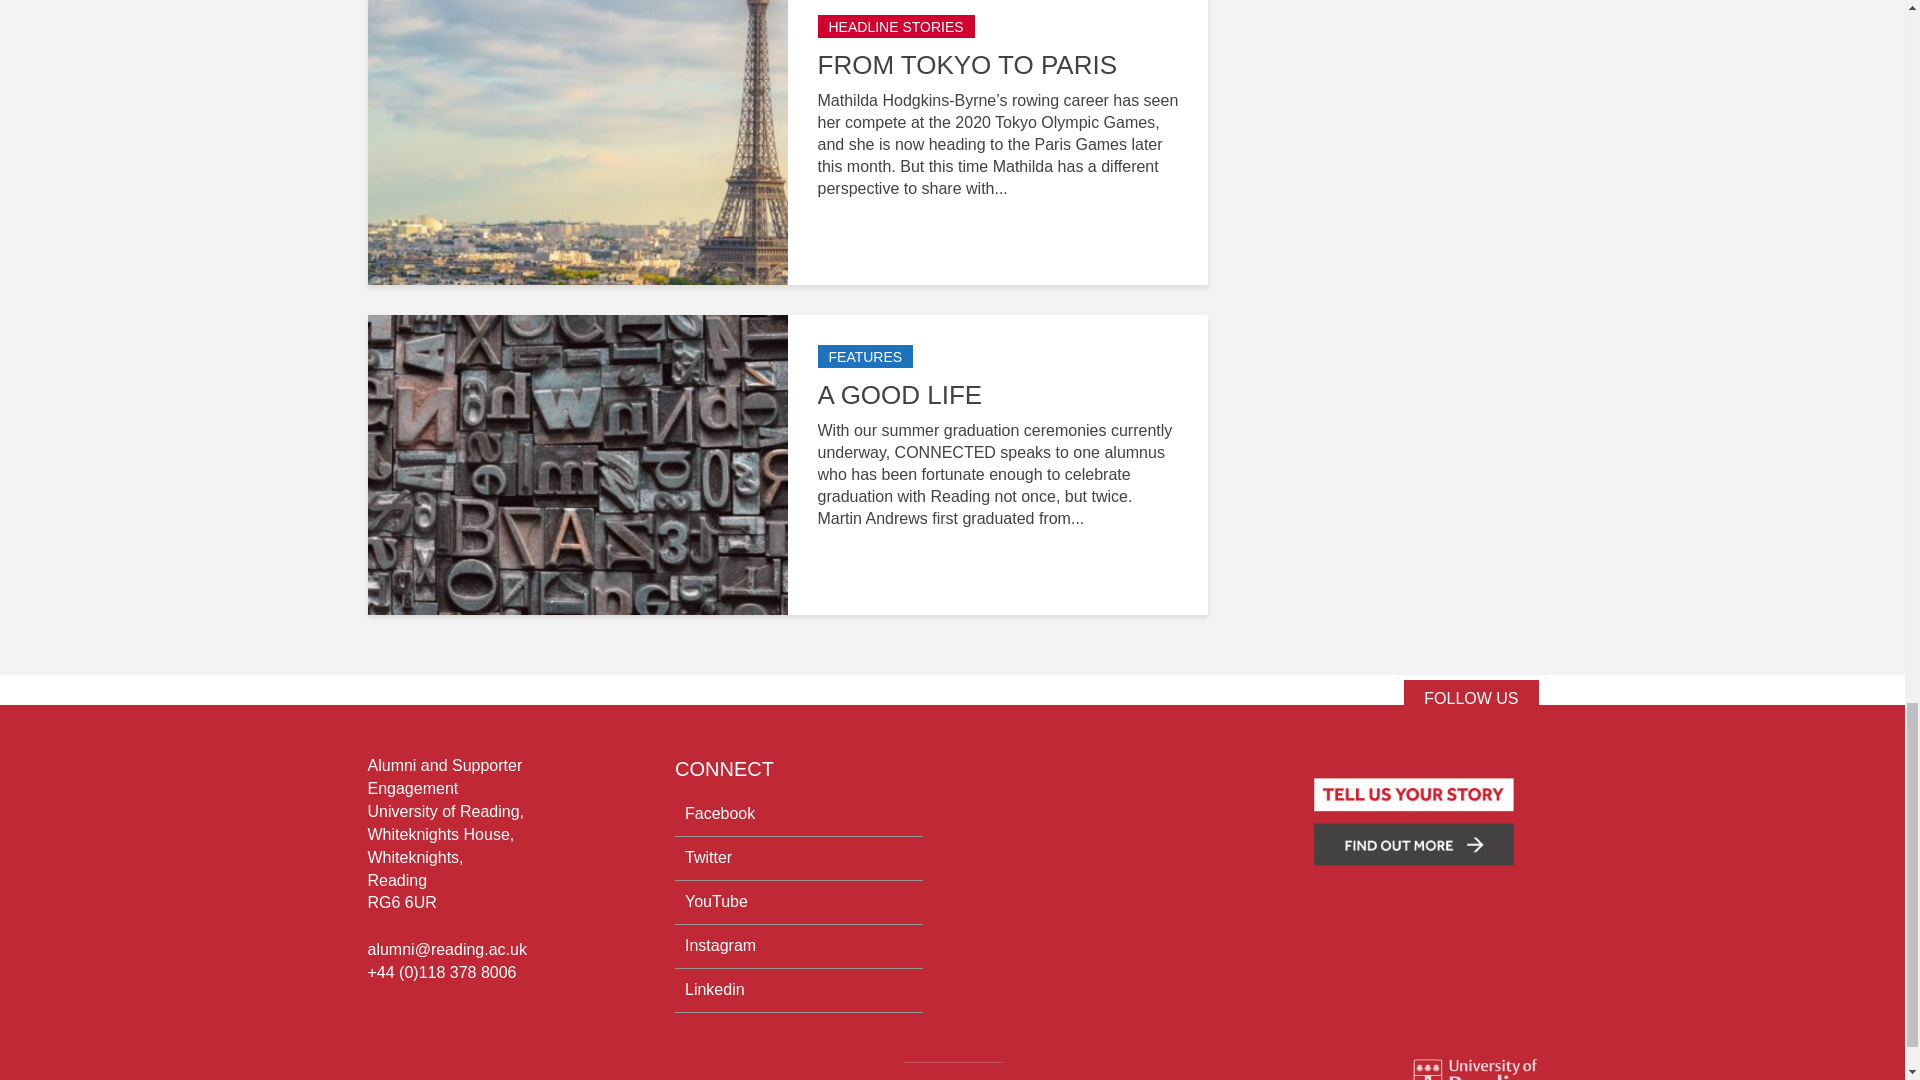 The image size is (1920, 1080). I want to click on FROM TOKYO TO PARIS, so click(998, 64).